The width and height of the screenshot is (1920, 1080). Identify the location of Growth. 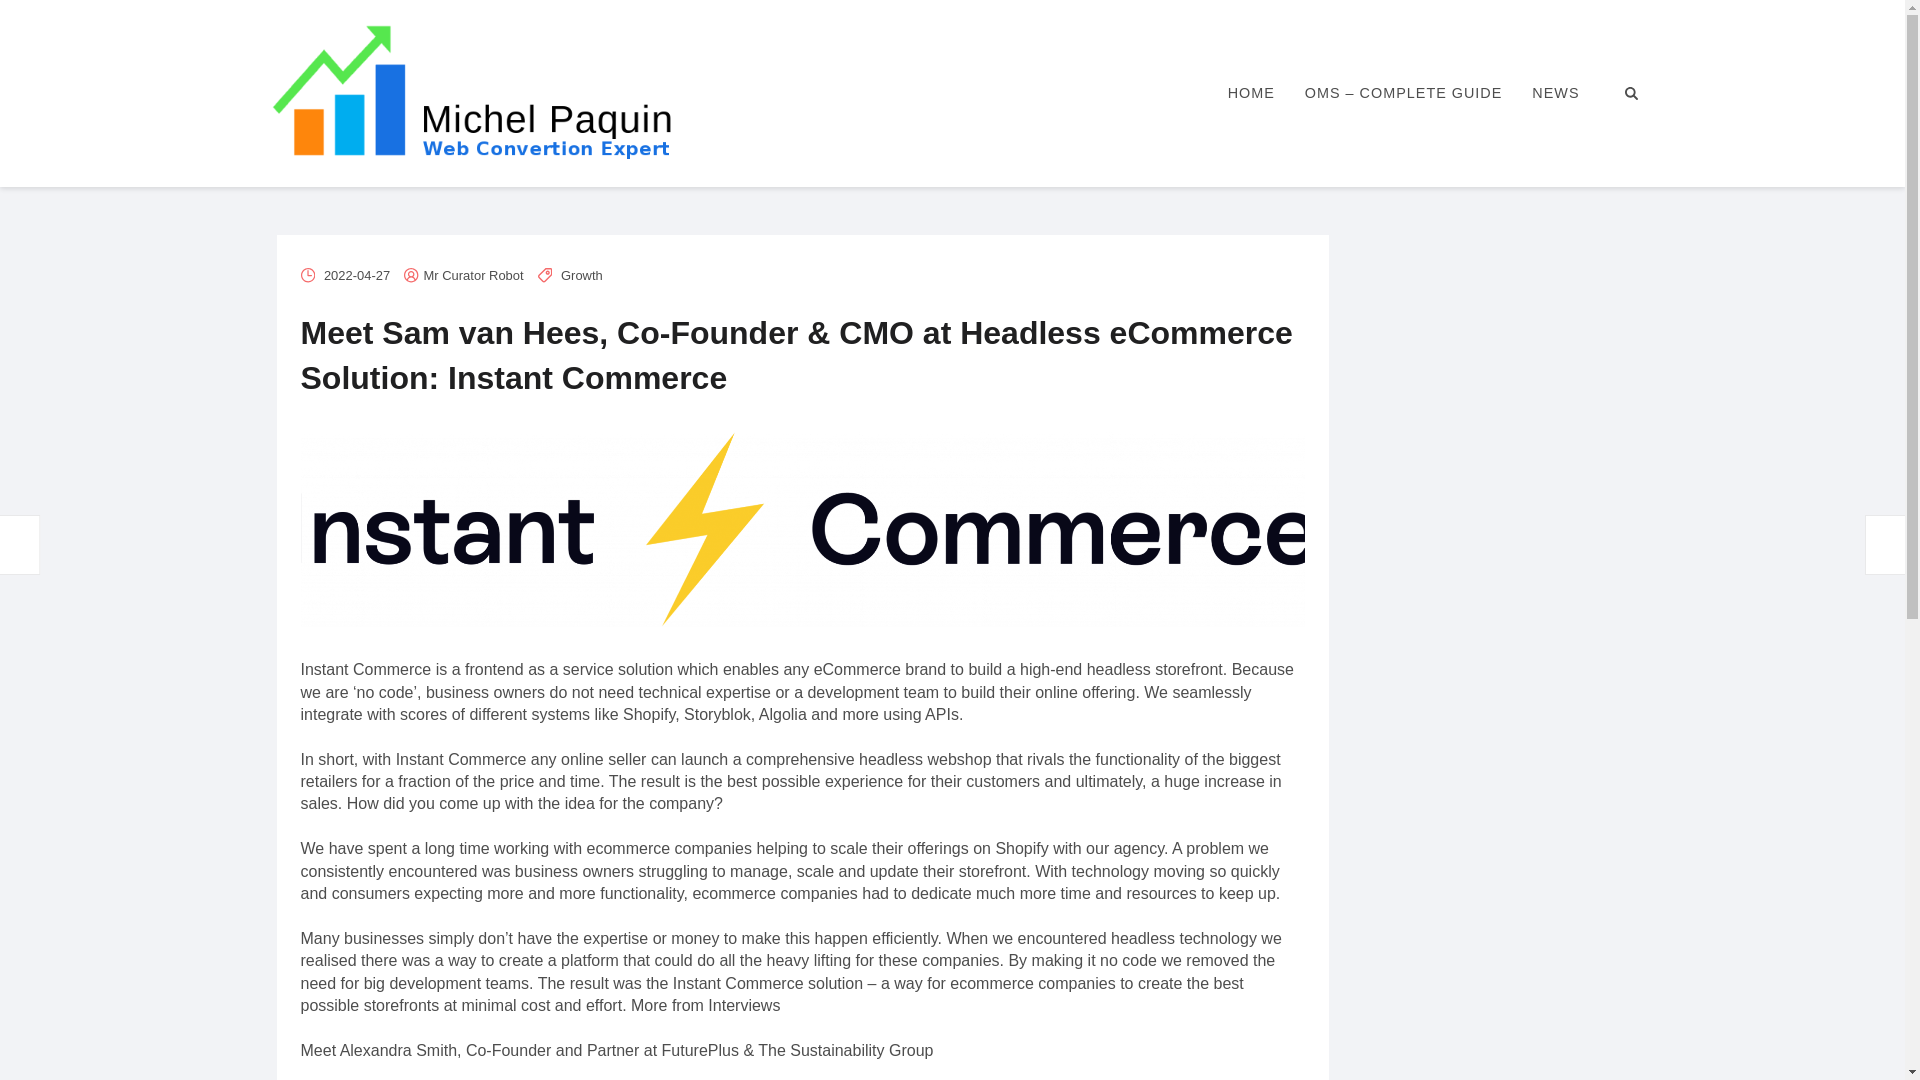
(581, 274).